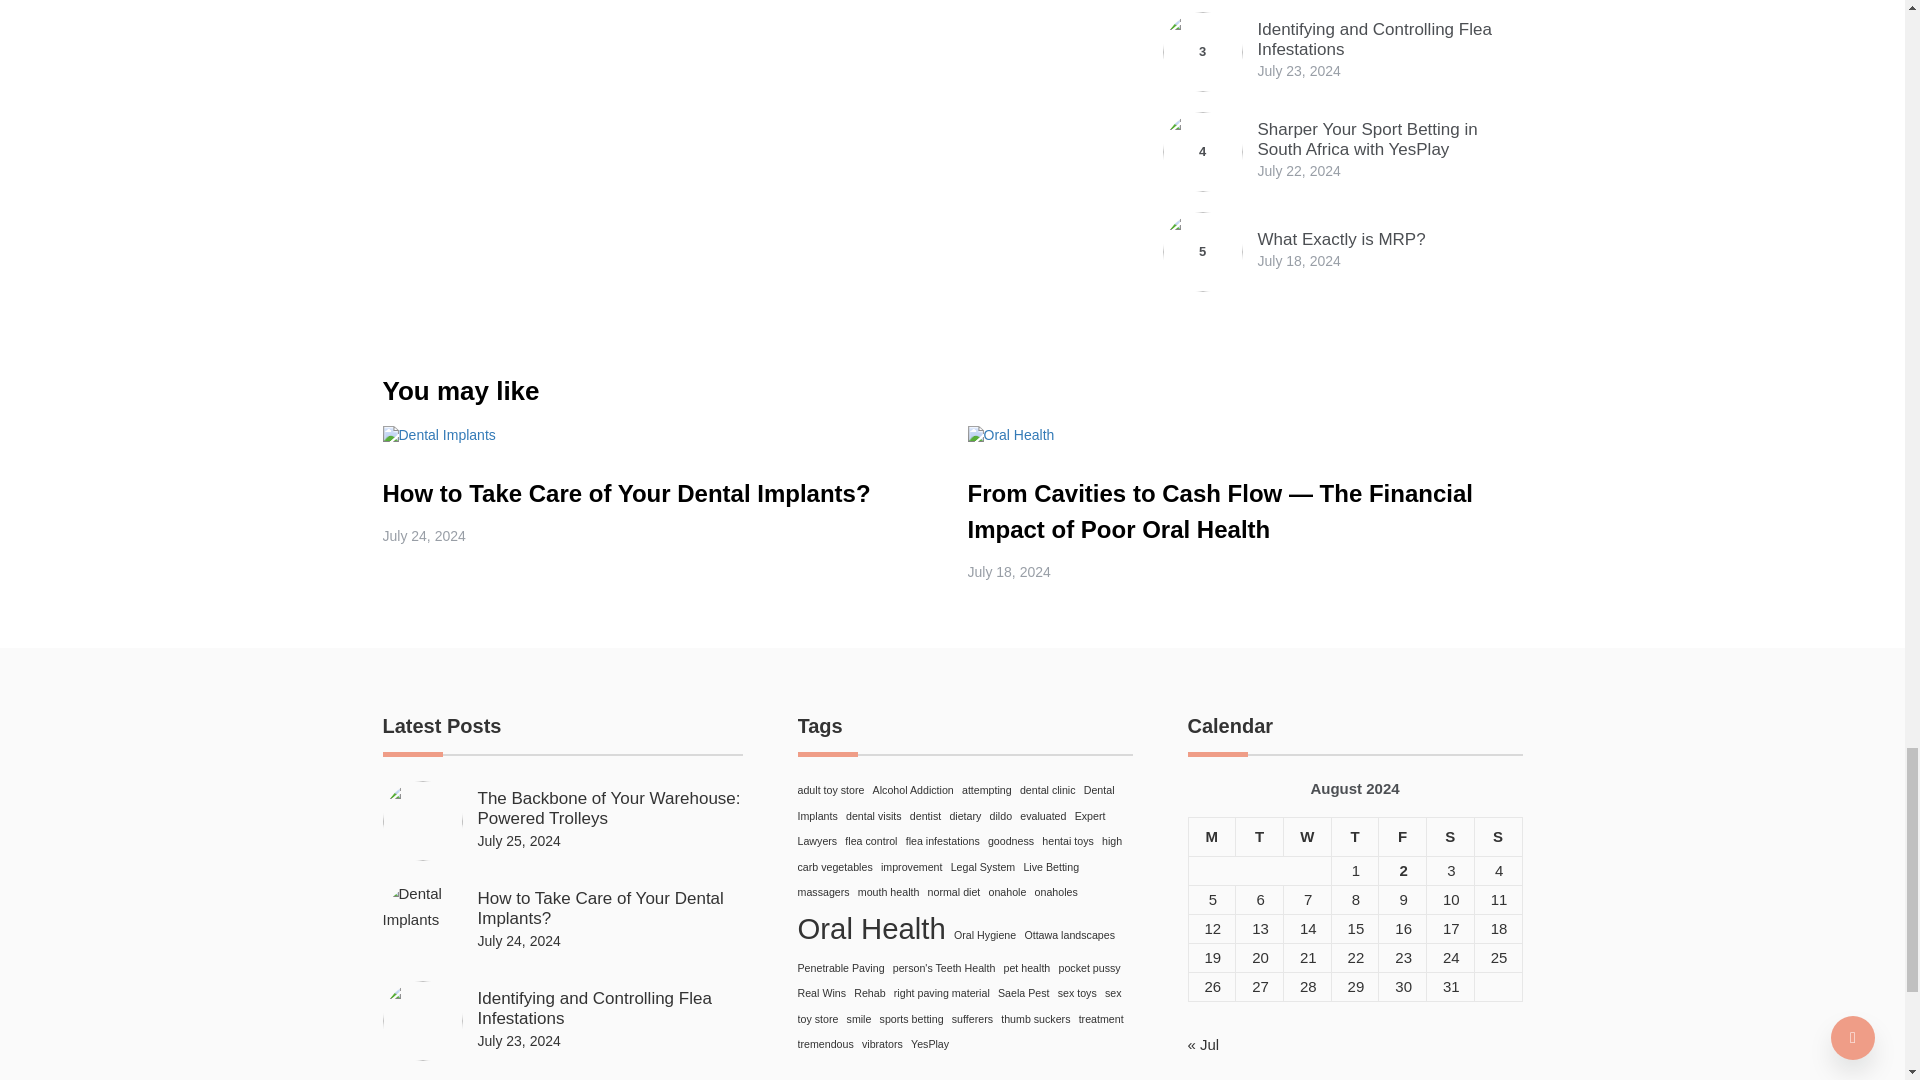  Describe the element at coordinates (1260, 836) in the screenshot. I see `Tuesday` at that location.